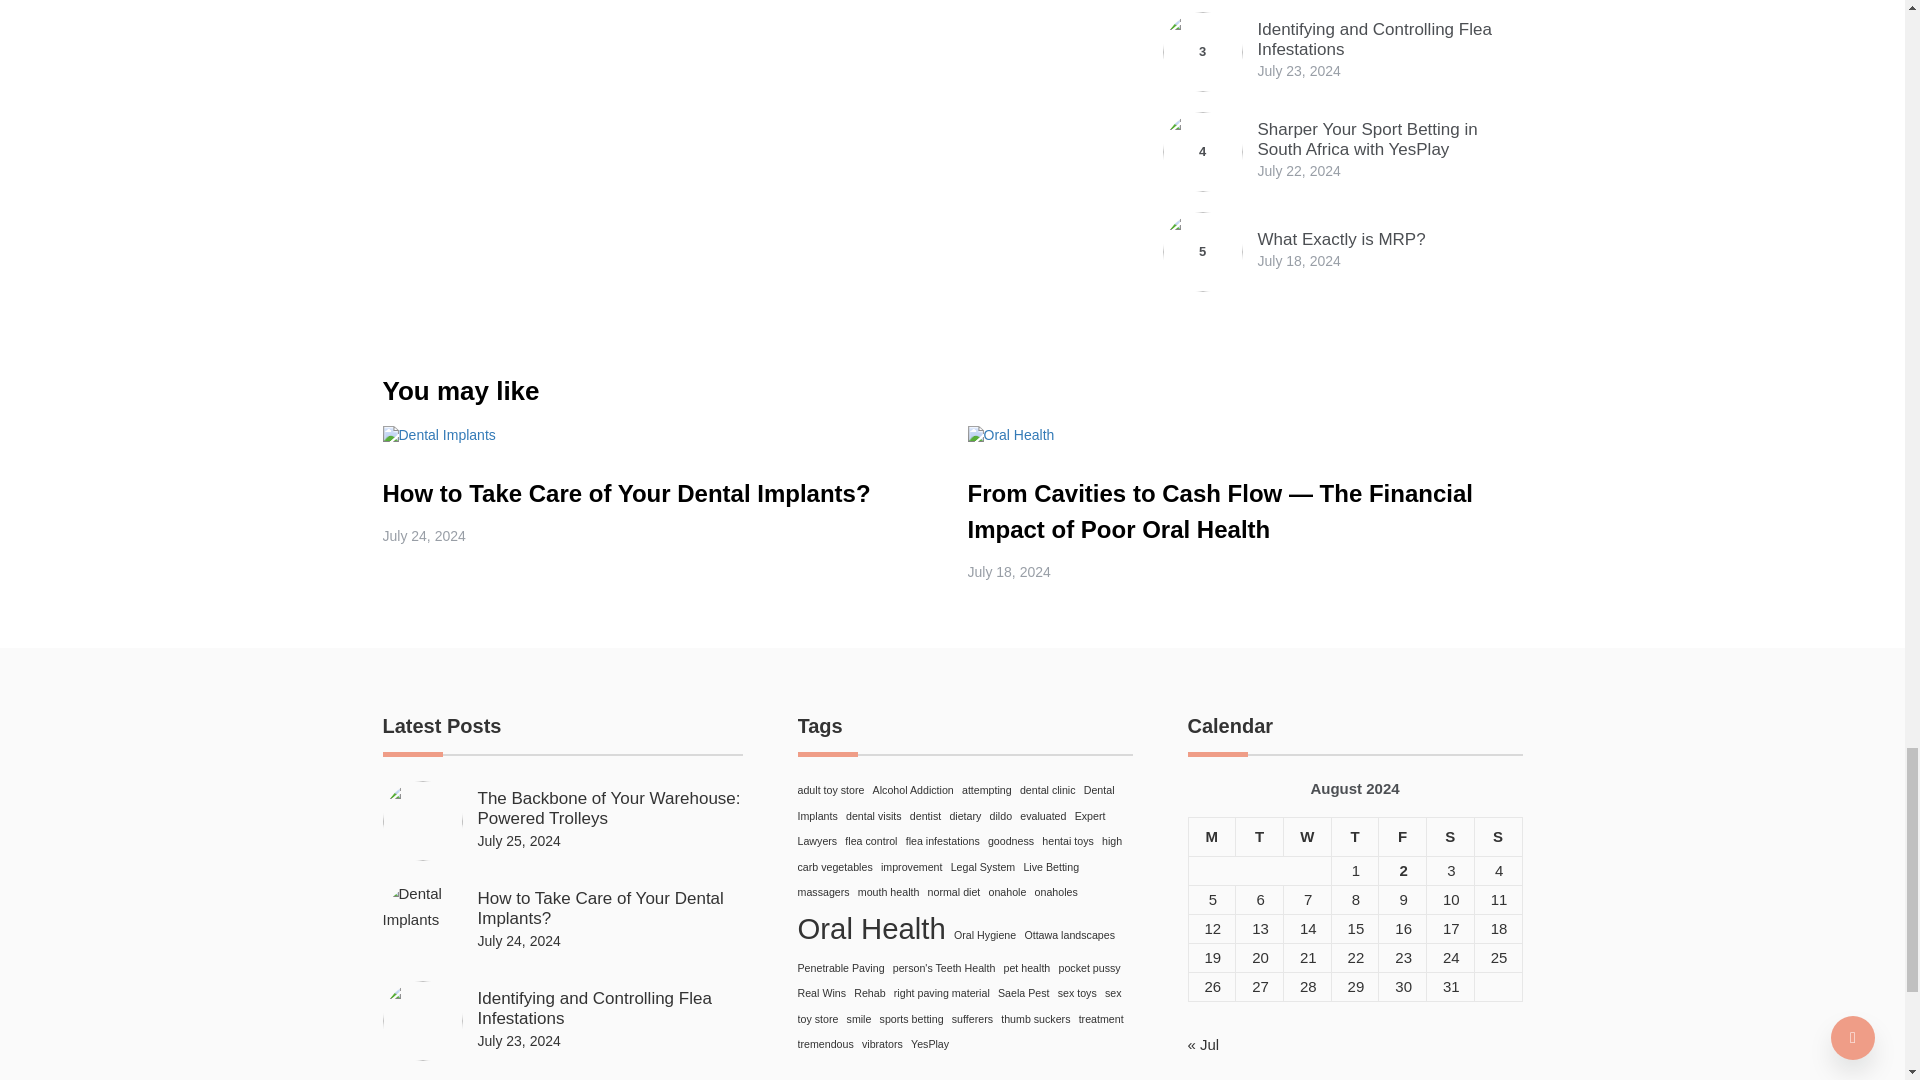  Describe the element at coordinates (1260, 836) in the screenshot. I see `Tuesday` at that location.